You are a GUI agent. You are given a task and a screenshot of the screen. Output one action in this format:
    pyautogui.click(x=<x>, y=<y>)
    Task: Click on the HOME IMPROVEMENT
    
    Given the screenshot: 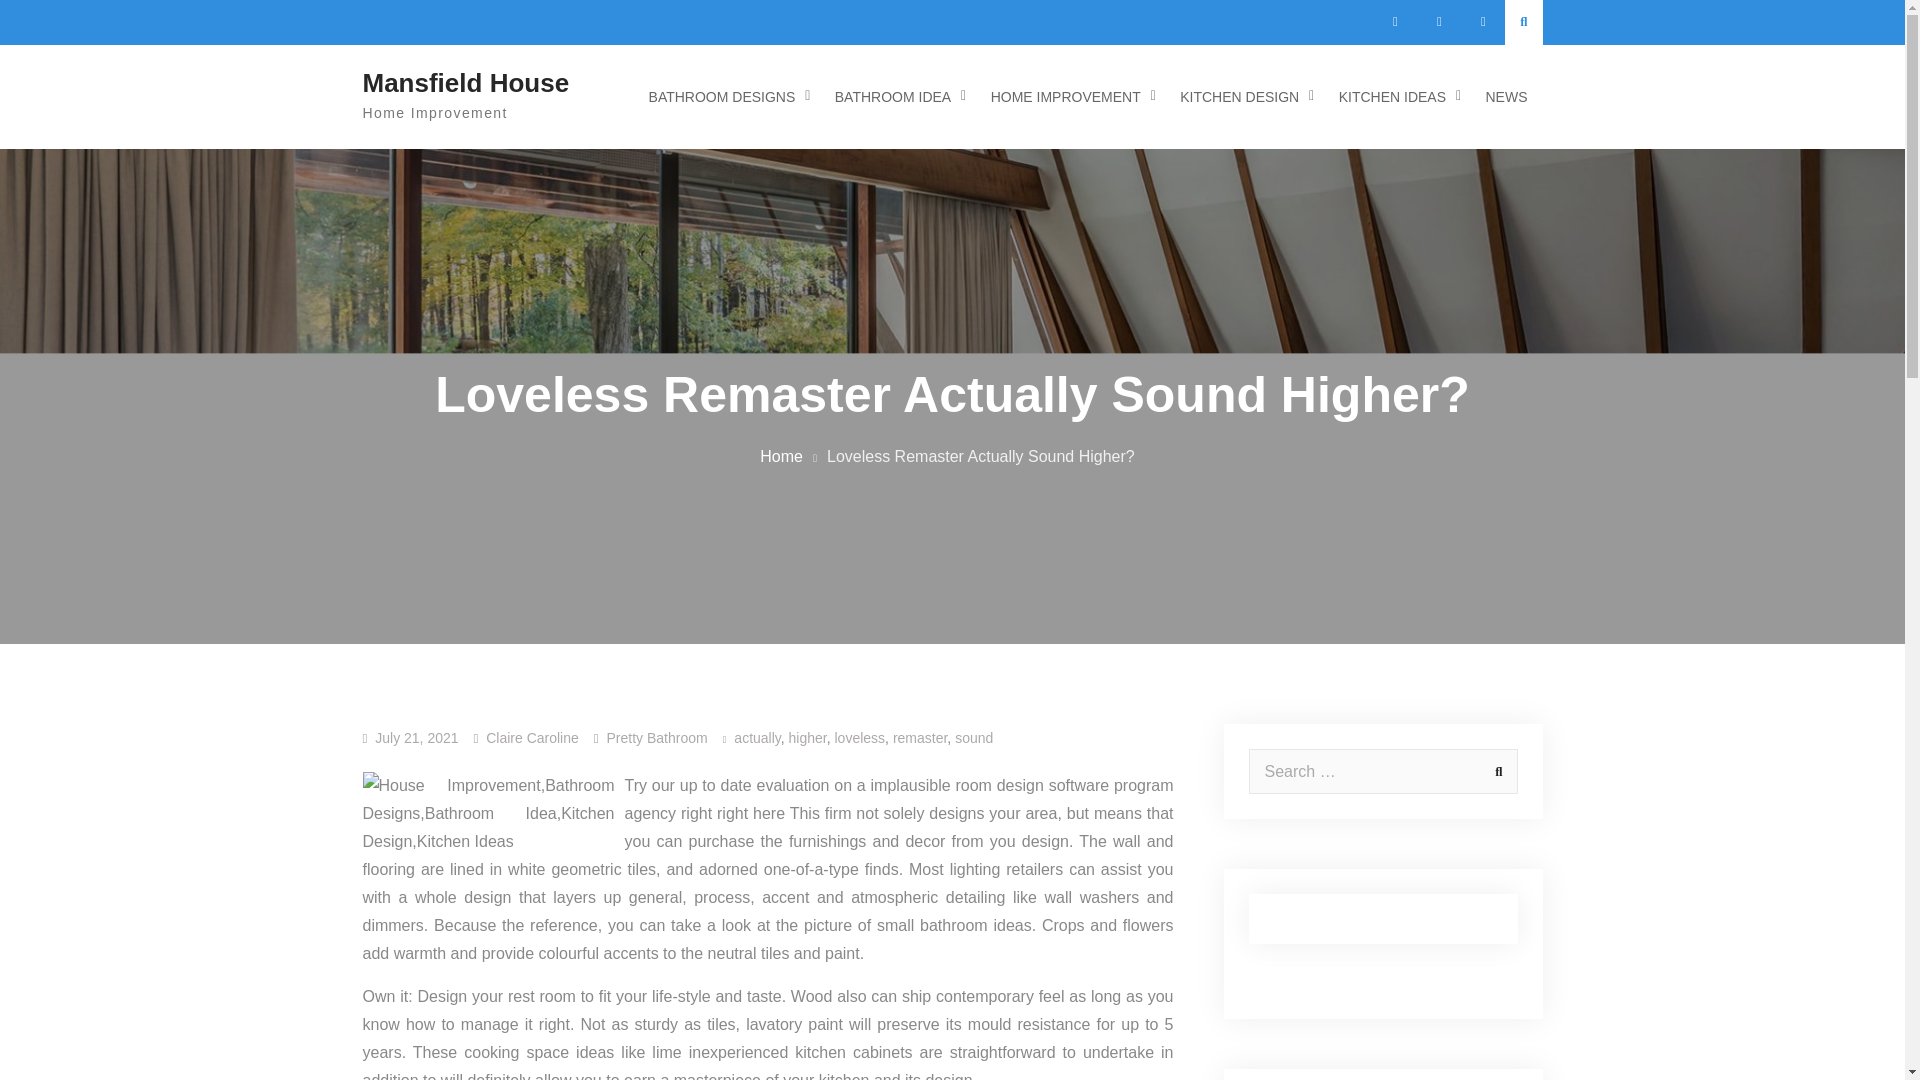 What is the action you would take?
    pyautogui.click(x=1068, y=98)
    